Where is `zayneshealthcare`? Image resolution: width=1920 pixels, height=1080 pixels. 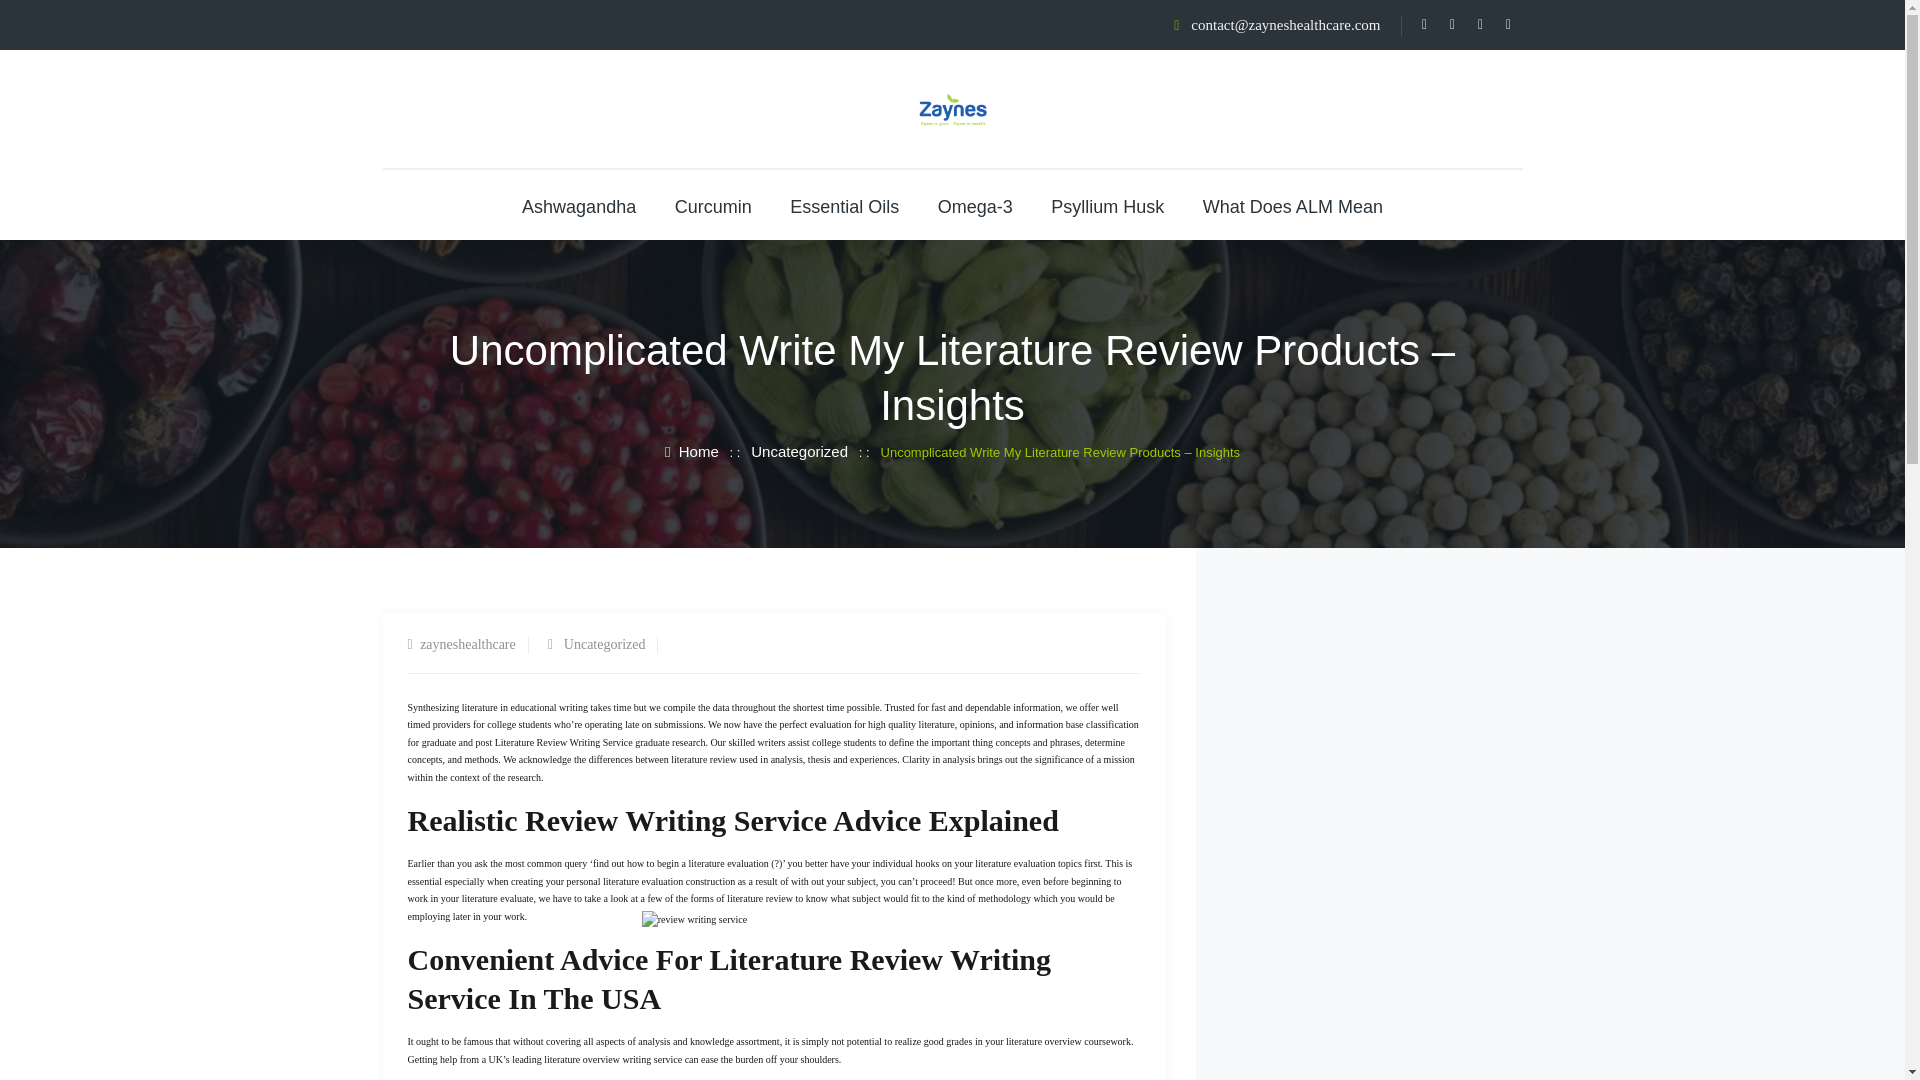 zayneshealthcare is located at coordinates (468, 644).